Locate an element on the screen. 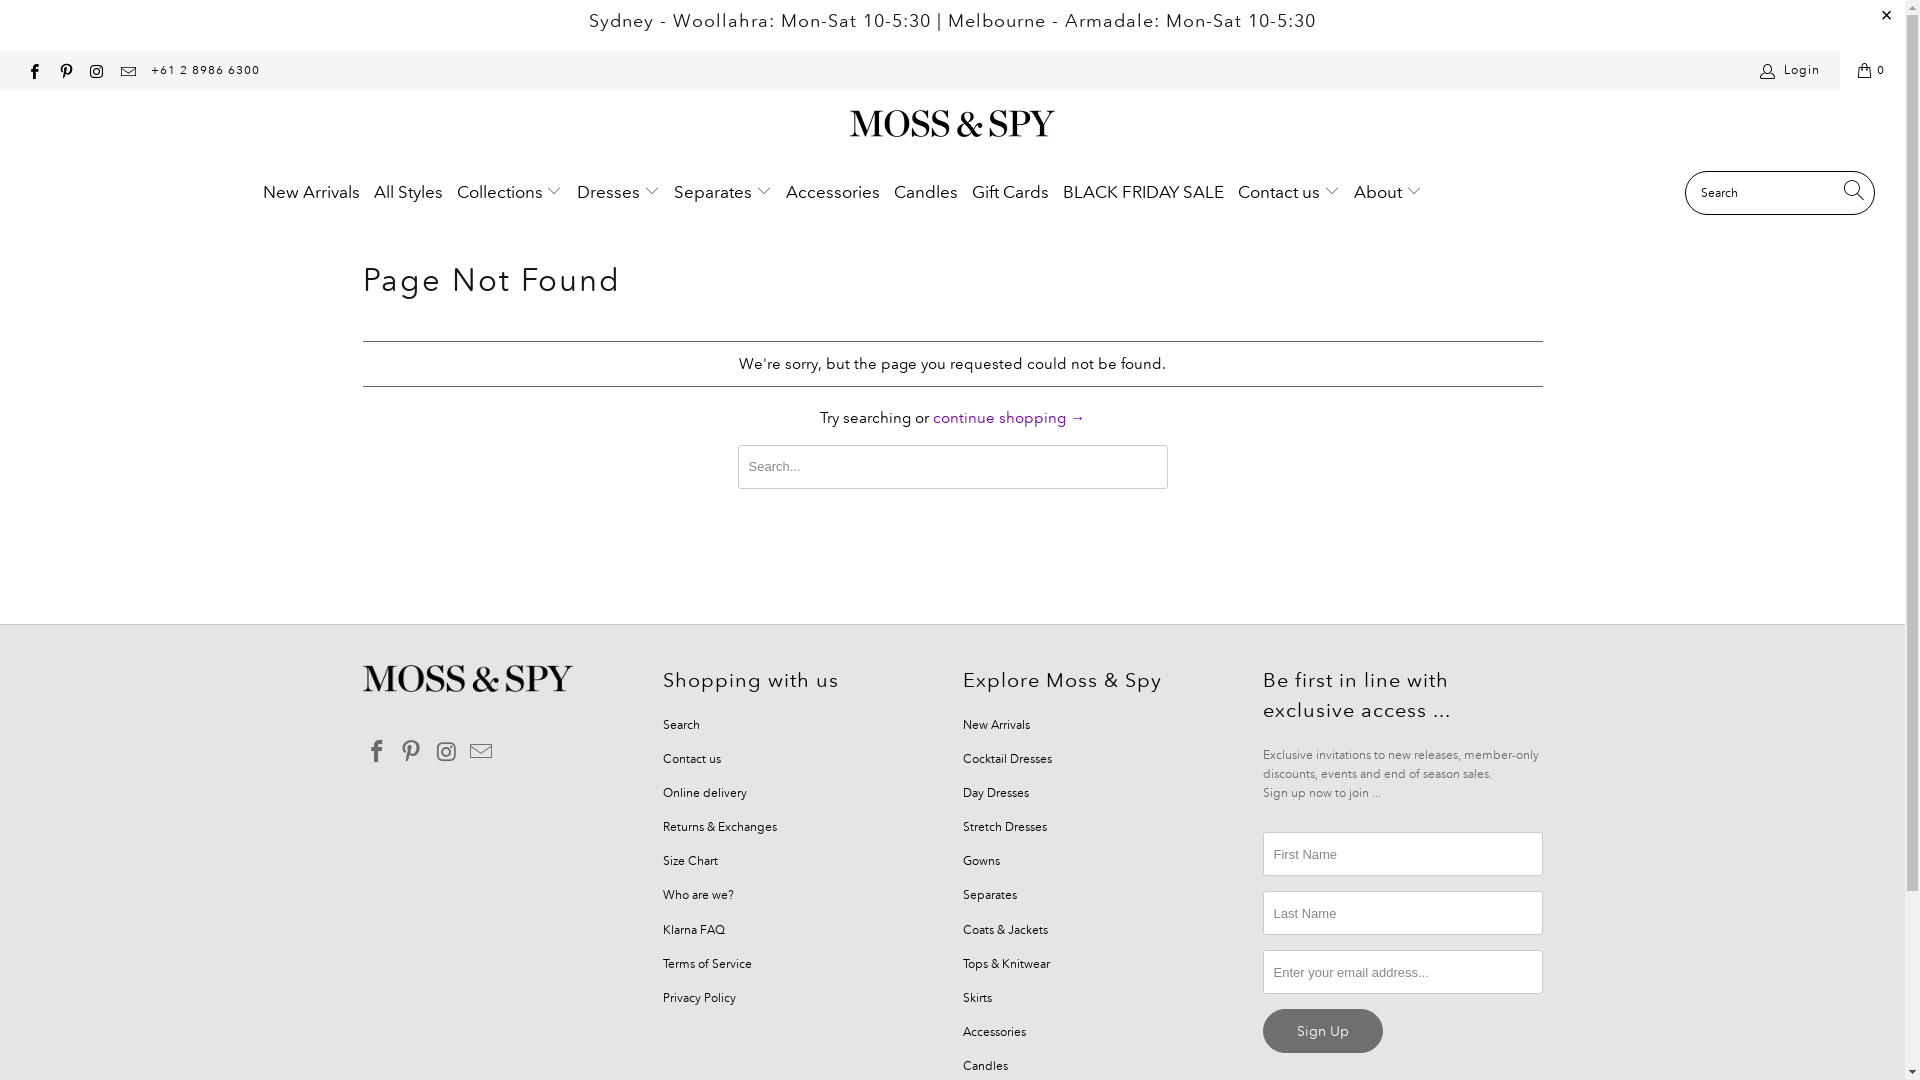  New Arrivals is located at coordinates (996, 724).